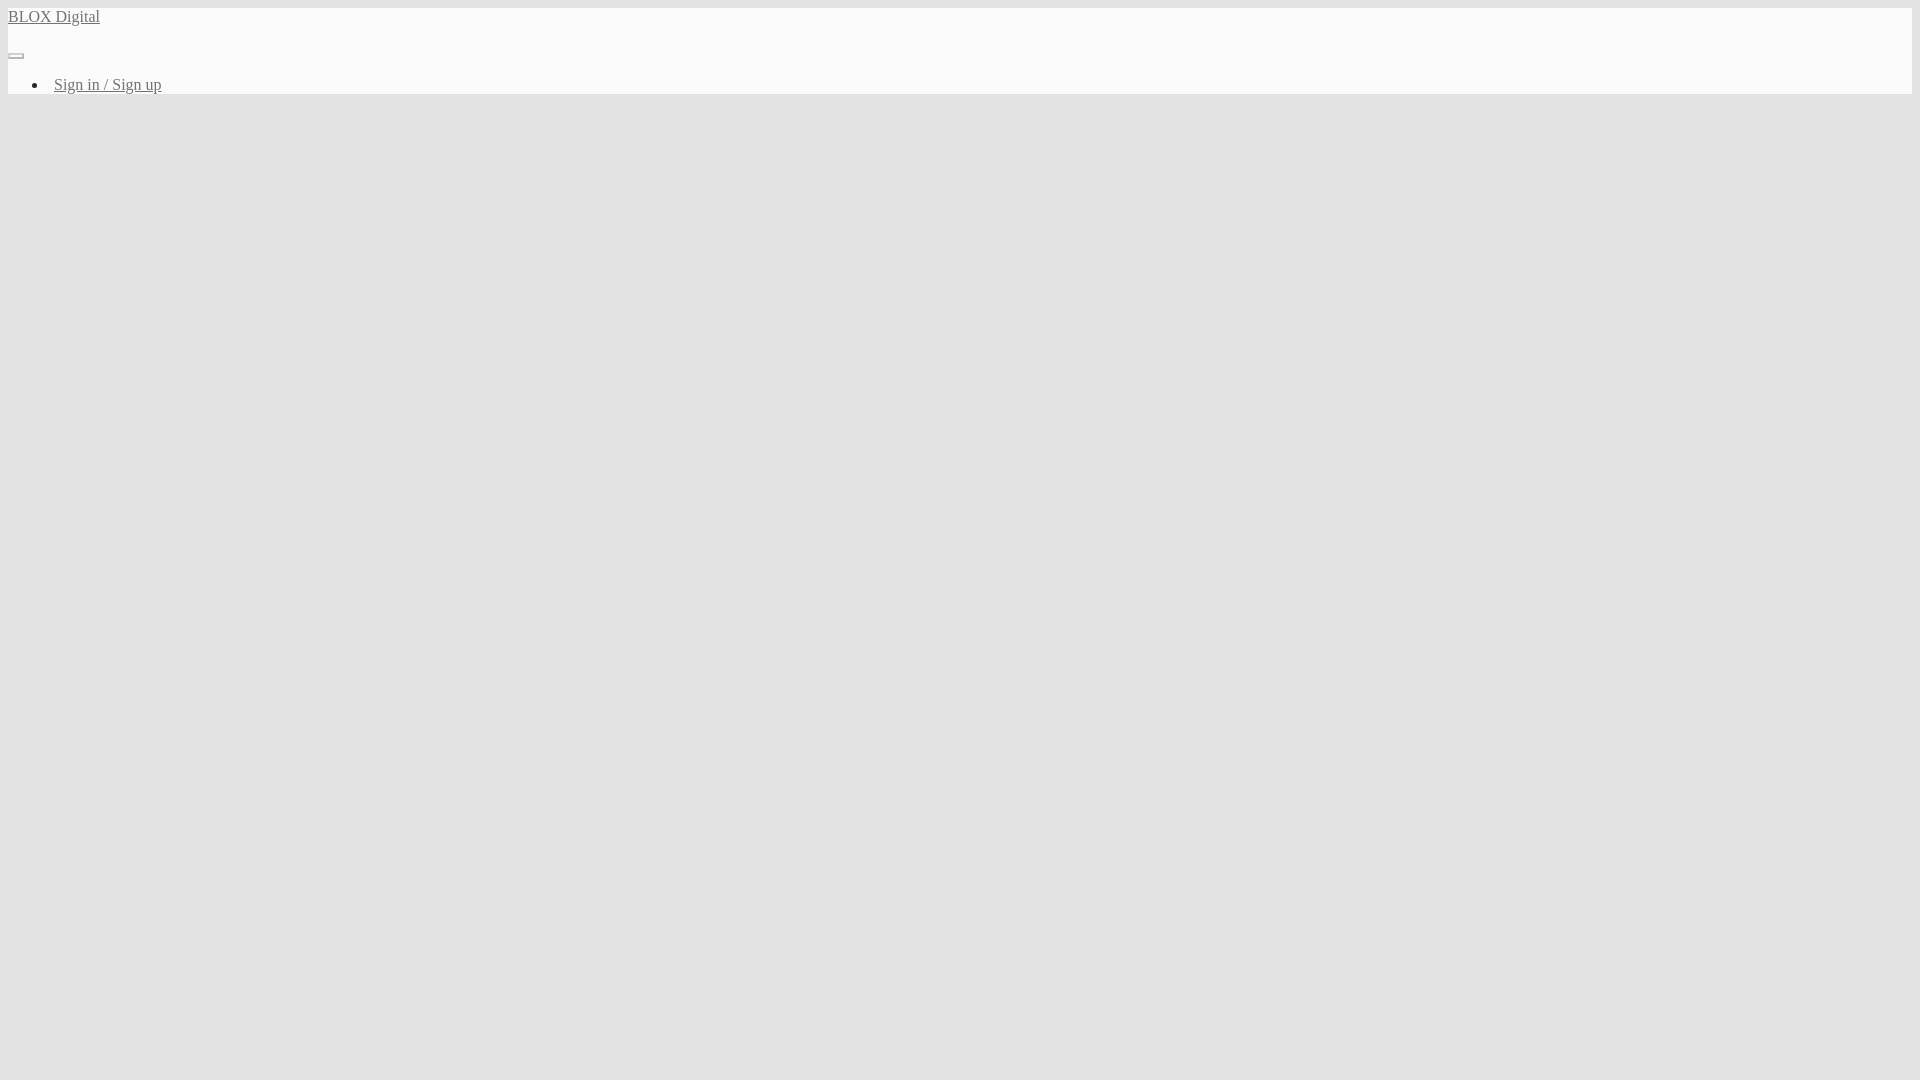 Image resolution: width=1920 pixels, height=1080 pixels. I want to click on Diane Cartwright, so click(533, 148).